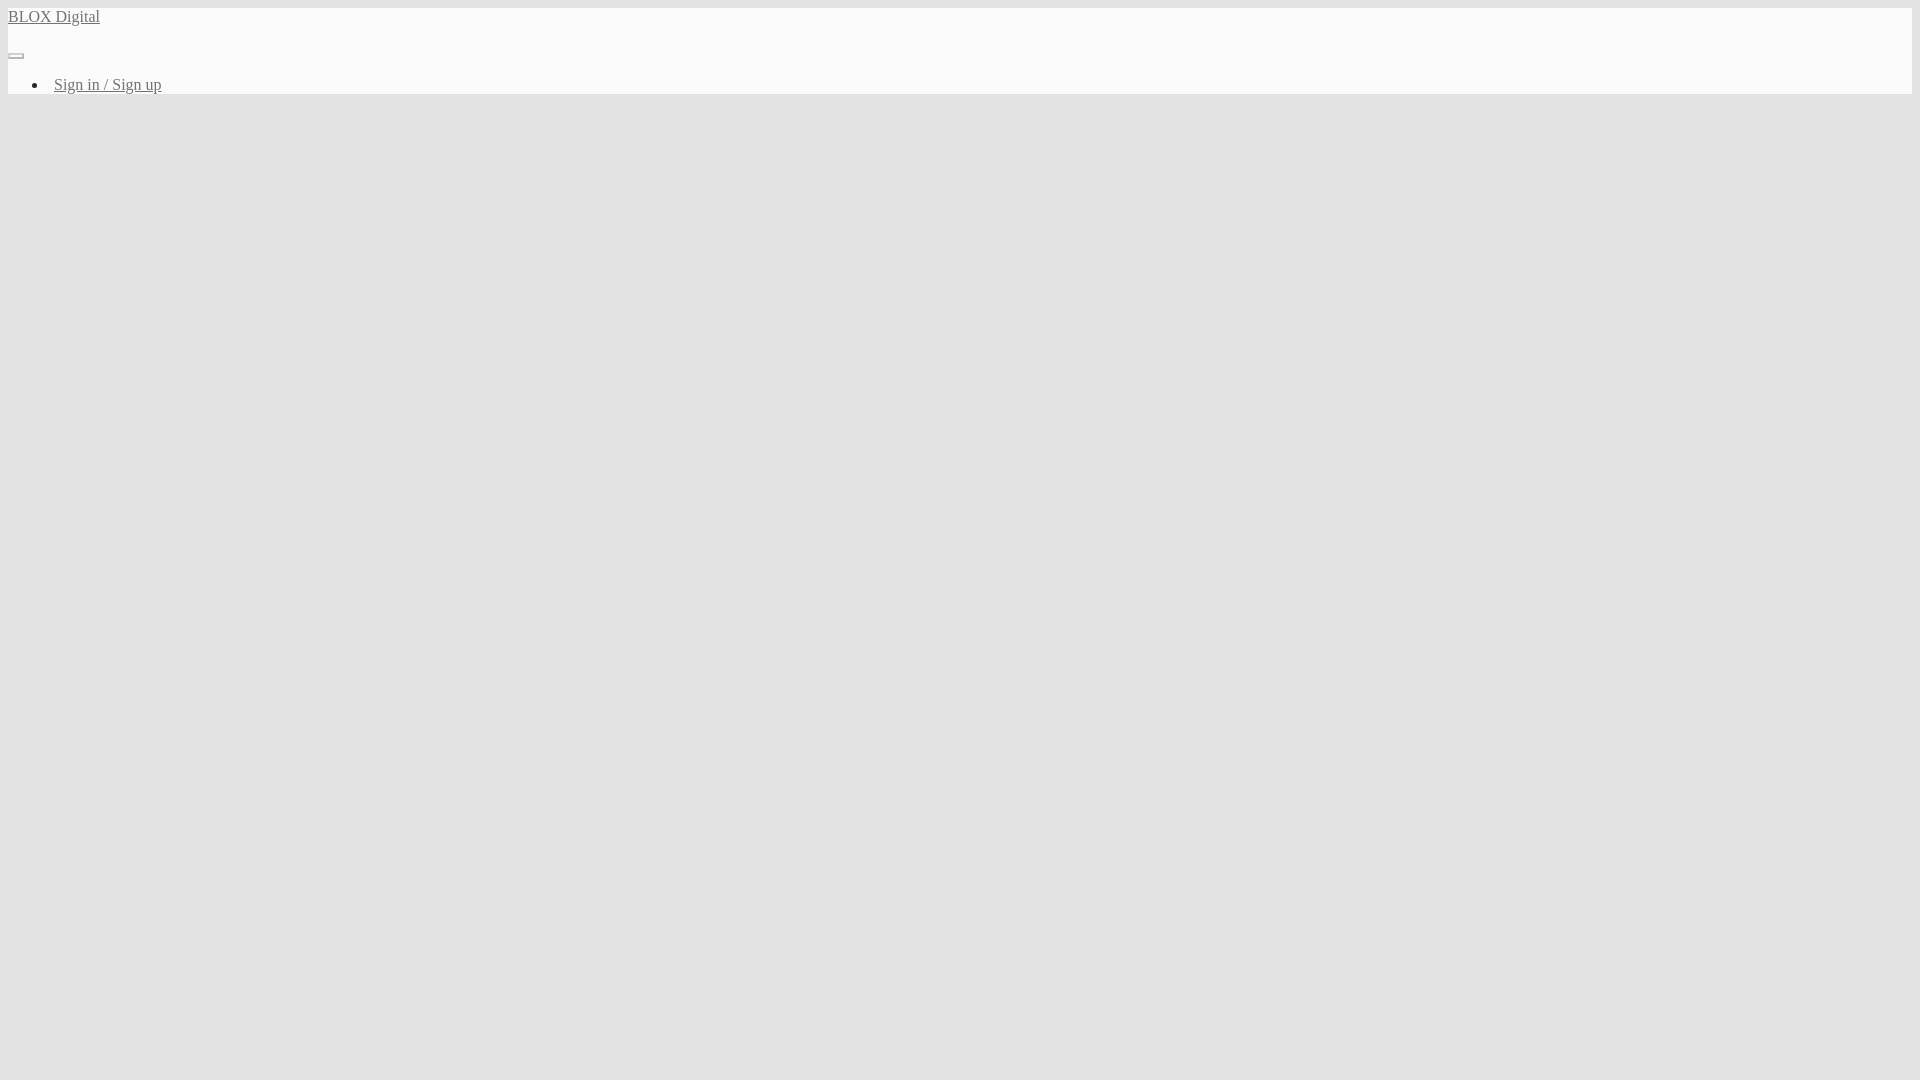 Image resolution: width=1920 pixels, height=1080 pixels. I want to click on Diane Cartwright, so click(533, 148).